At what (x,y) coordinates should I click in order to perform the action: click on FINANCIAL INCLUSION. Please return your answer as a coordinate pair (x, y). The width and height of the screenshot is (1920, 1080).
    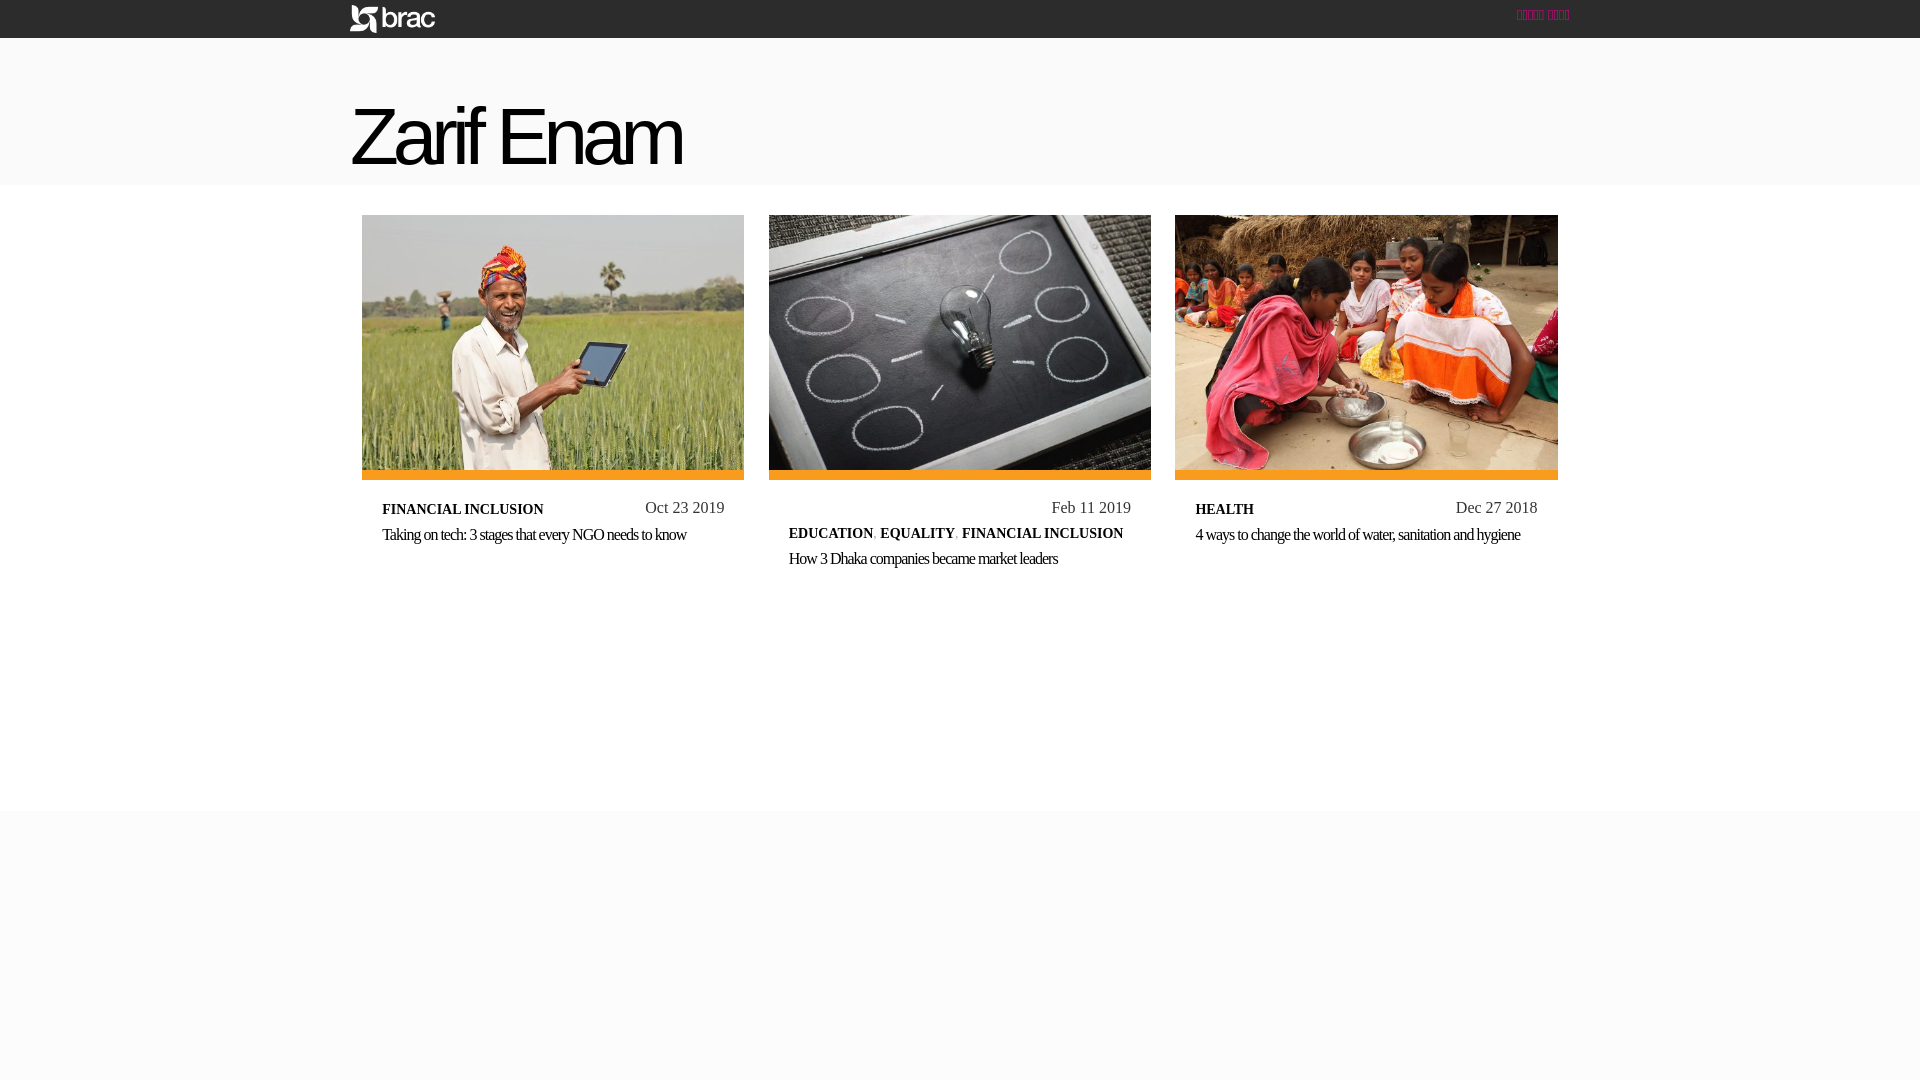
    Looking at the image, I should click on (1042, 533).